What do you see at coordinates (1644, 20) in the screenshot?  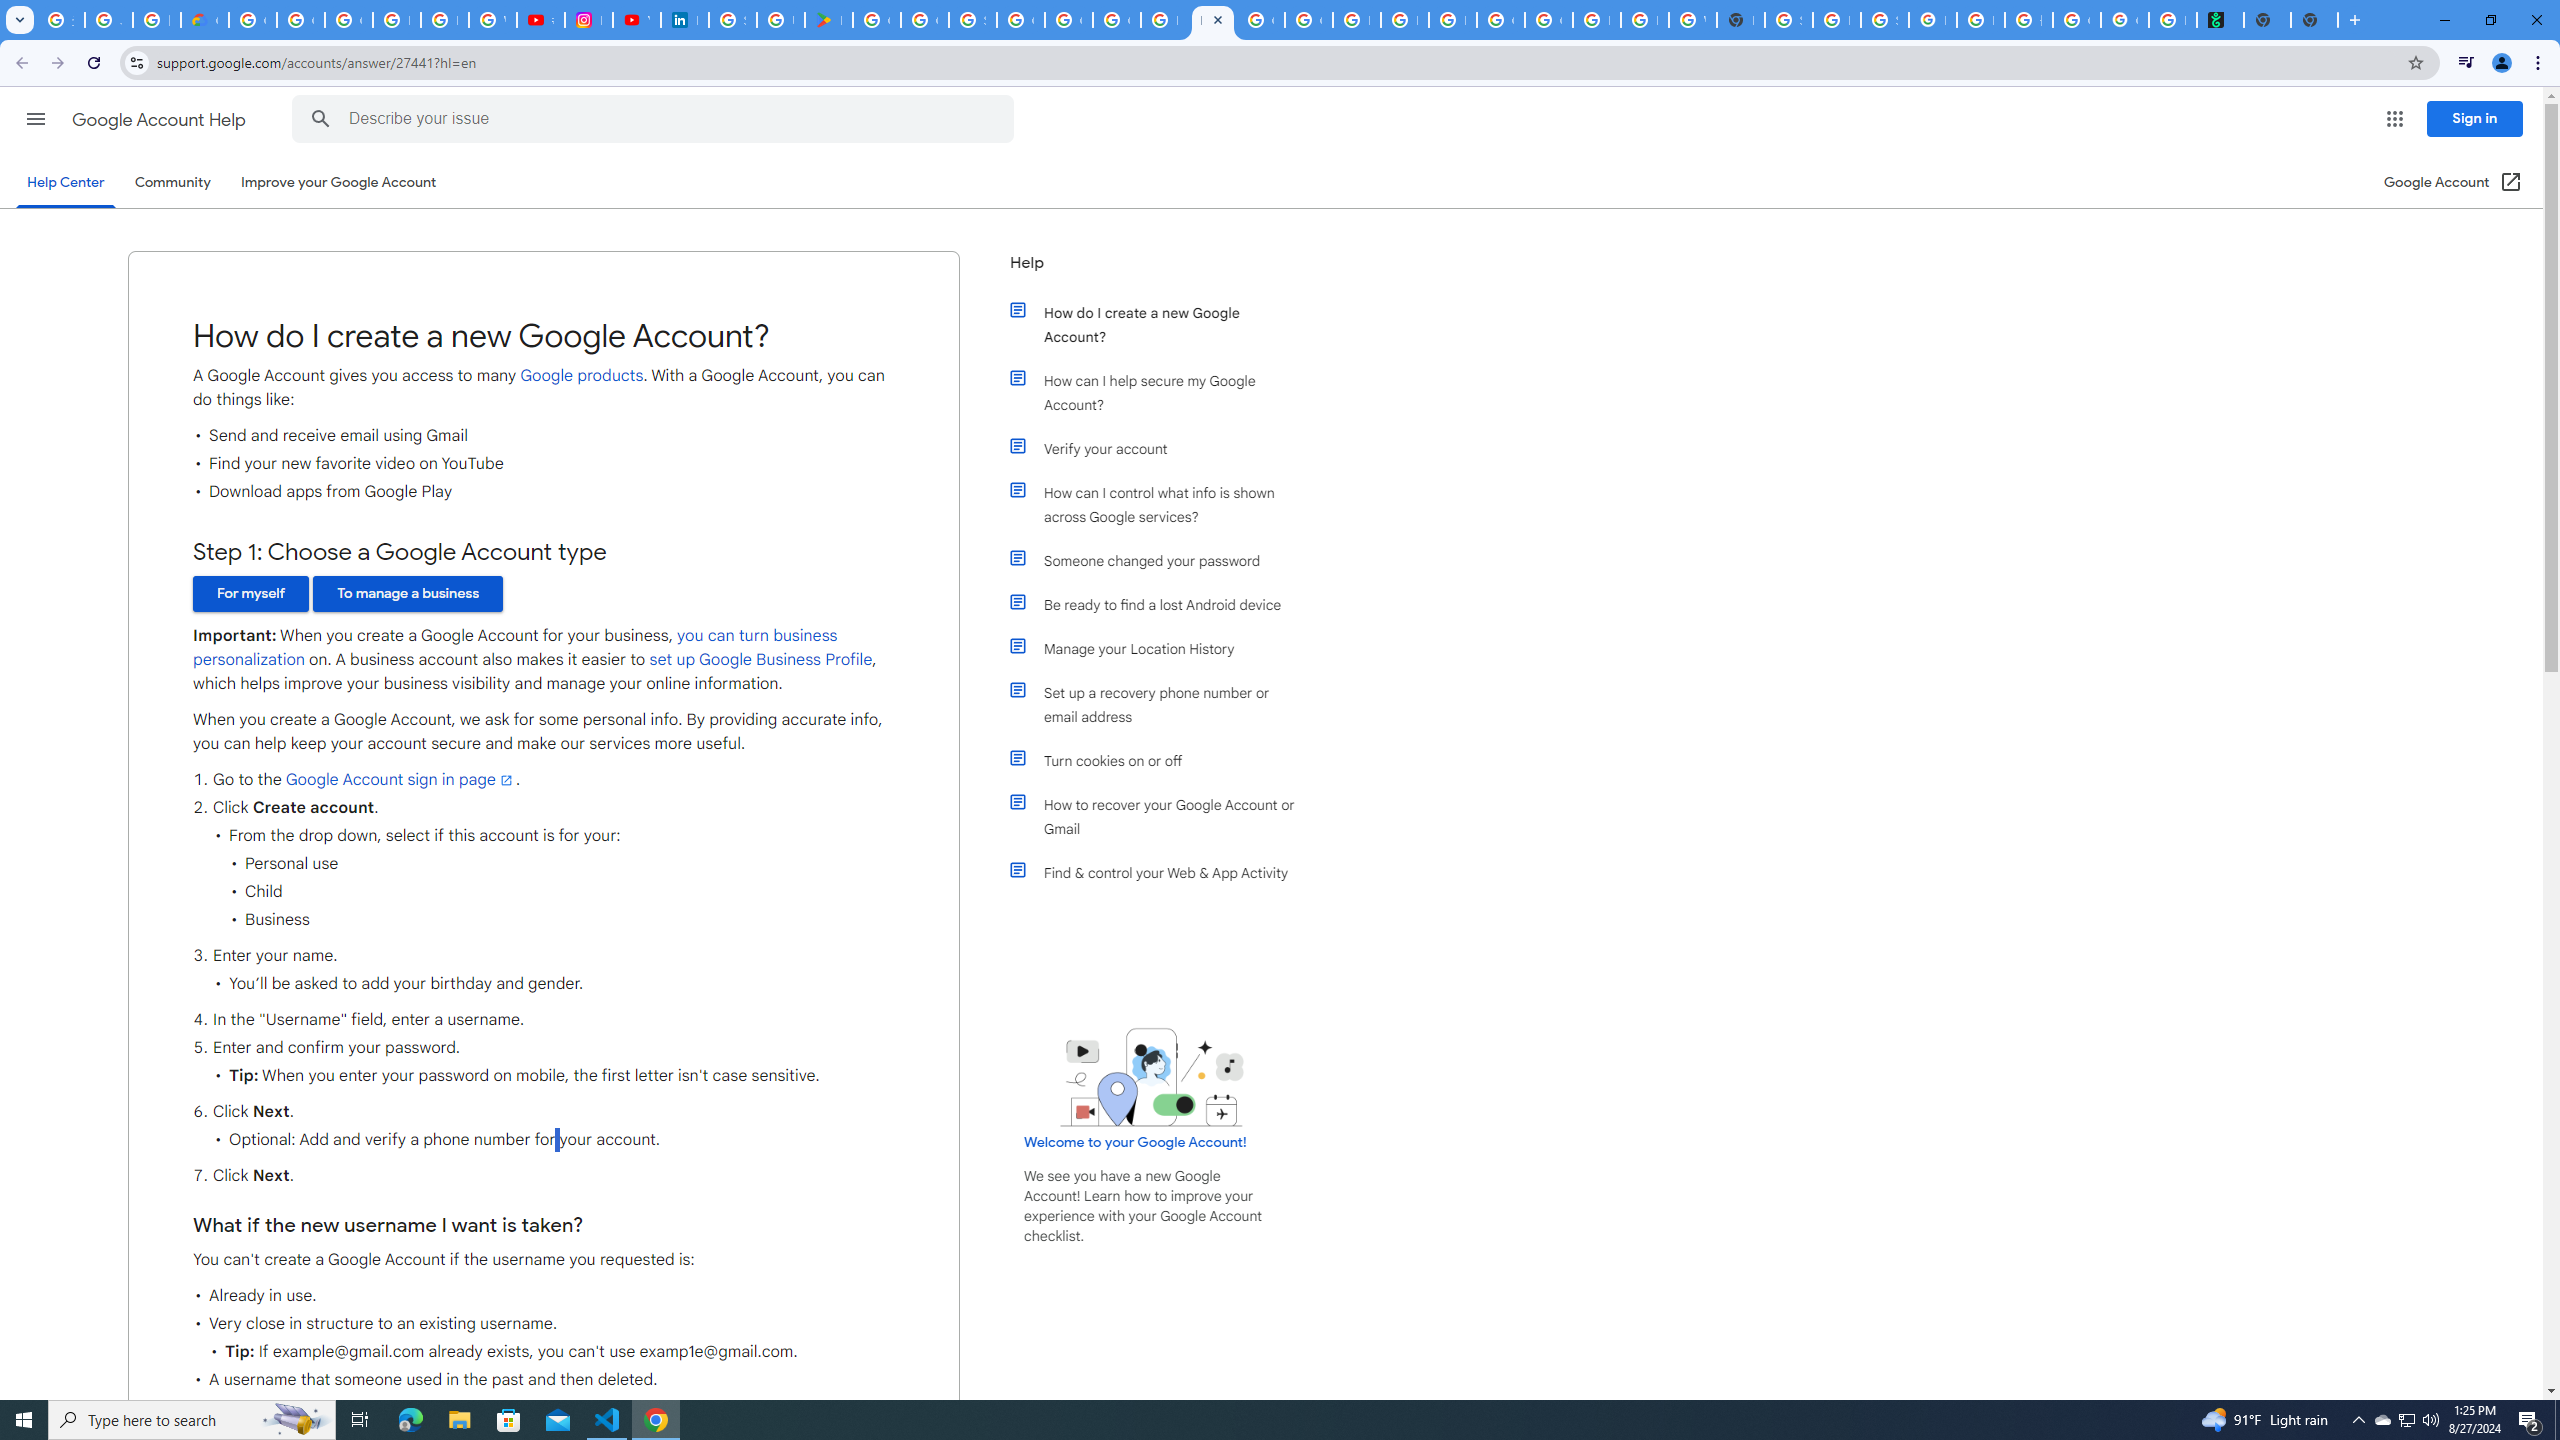 I see `Browse Chrome as a guest - Computer - Google Chrome Help` at bounding box center [1644, 20].